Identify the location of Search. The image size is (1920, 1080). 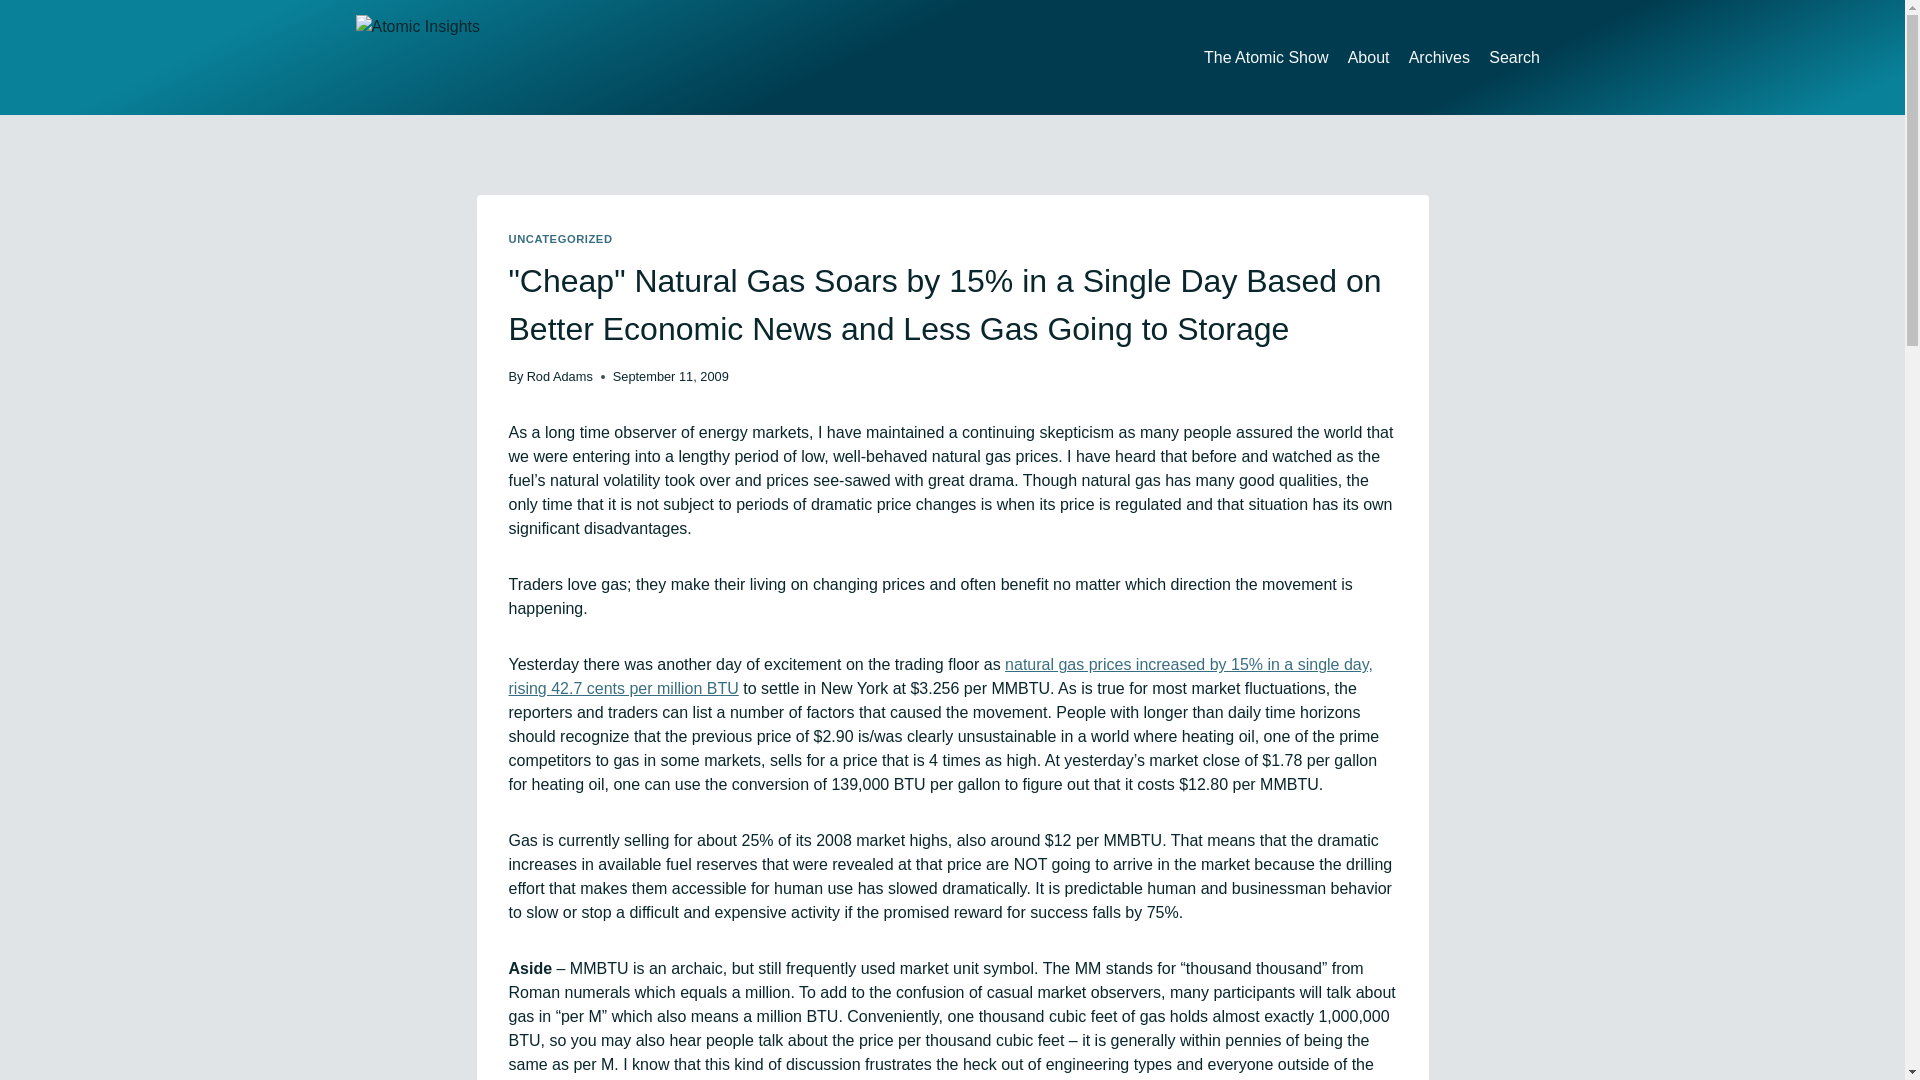
(1514, 56).